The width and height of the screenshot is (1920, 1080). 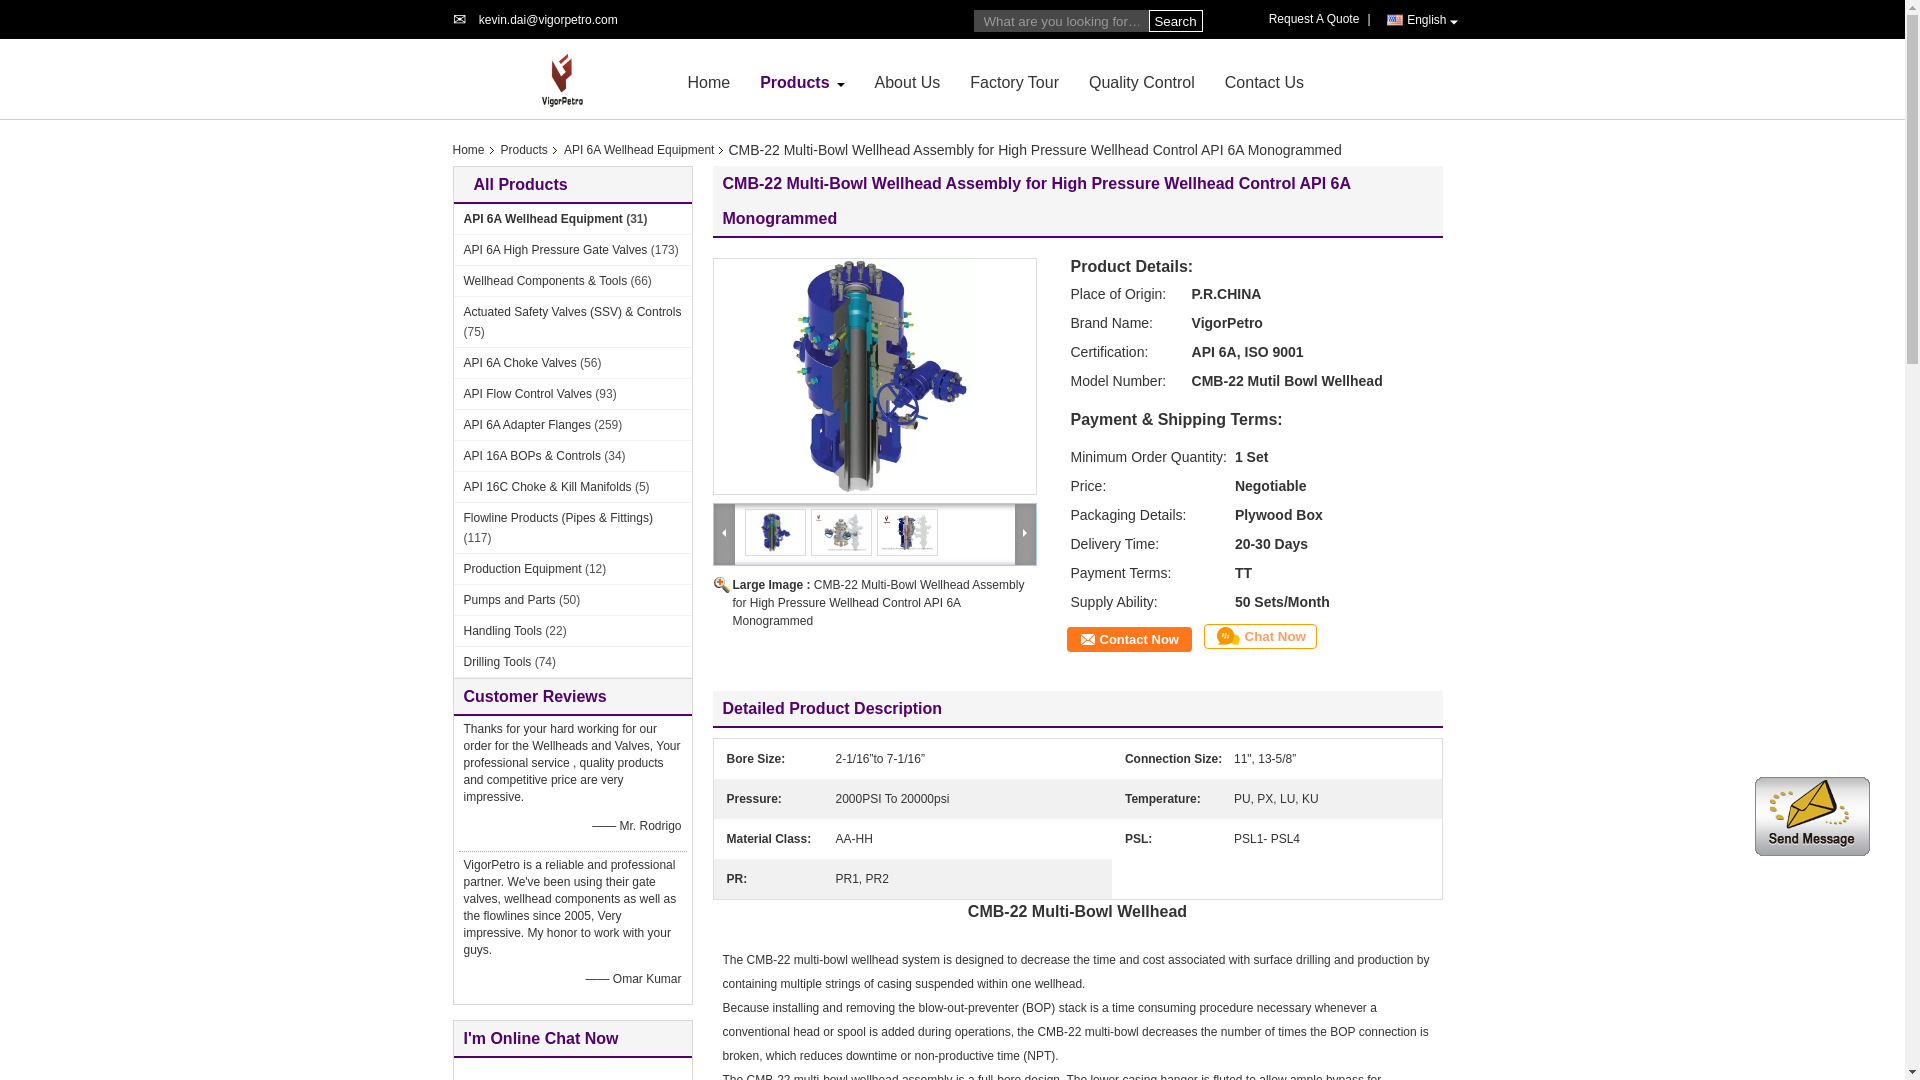 I want to click on English, so click(x=1422, y=20).